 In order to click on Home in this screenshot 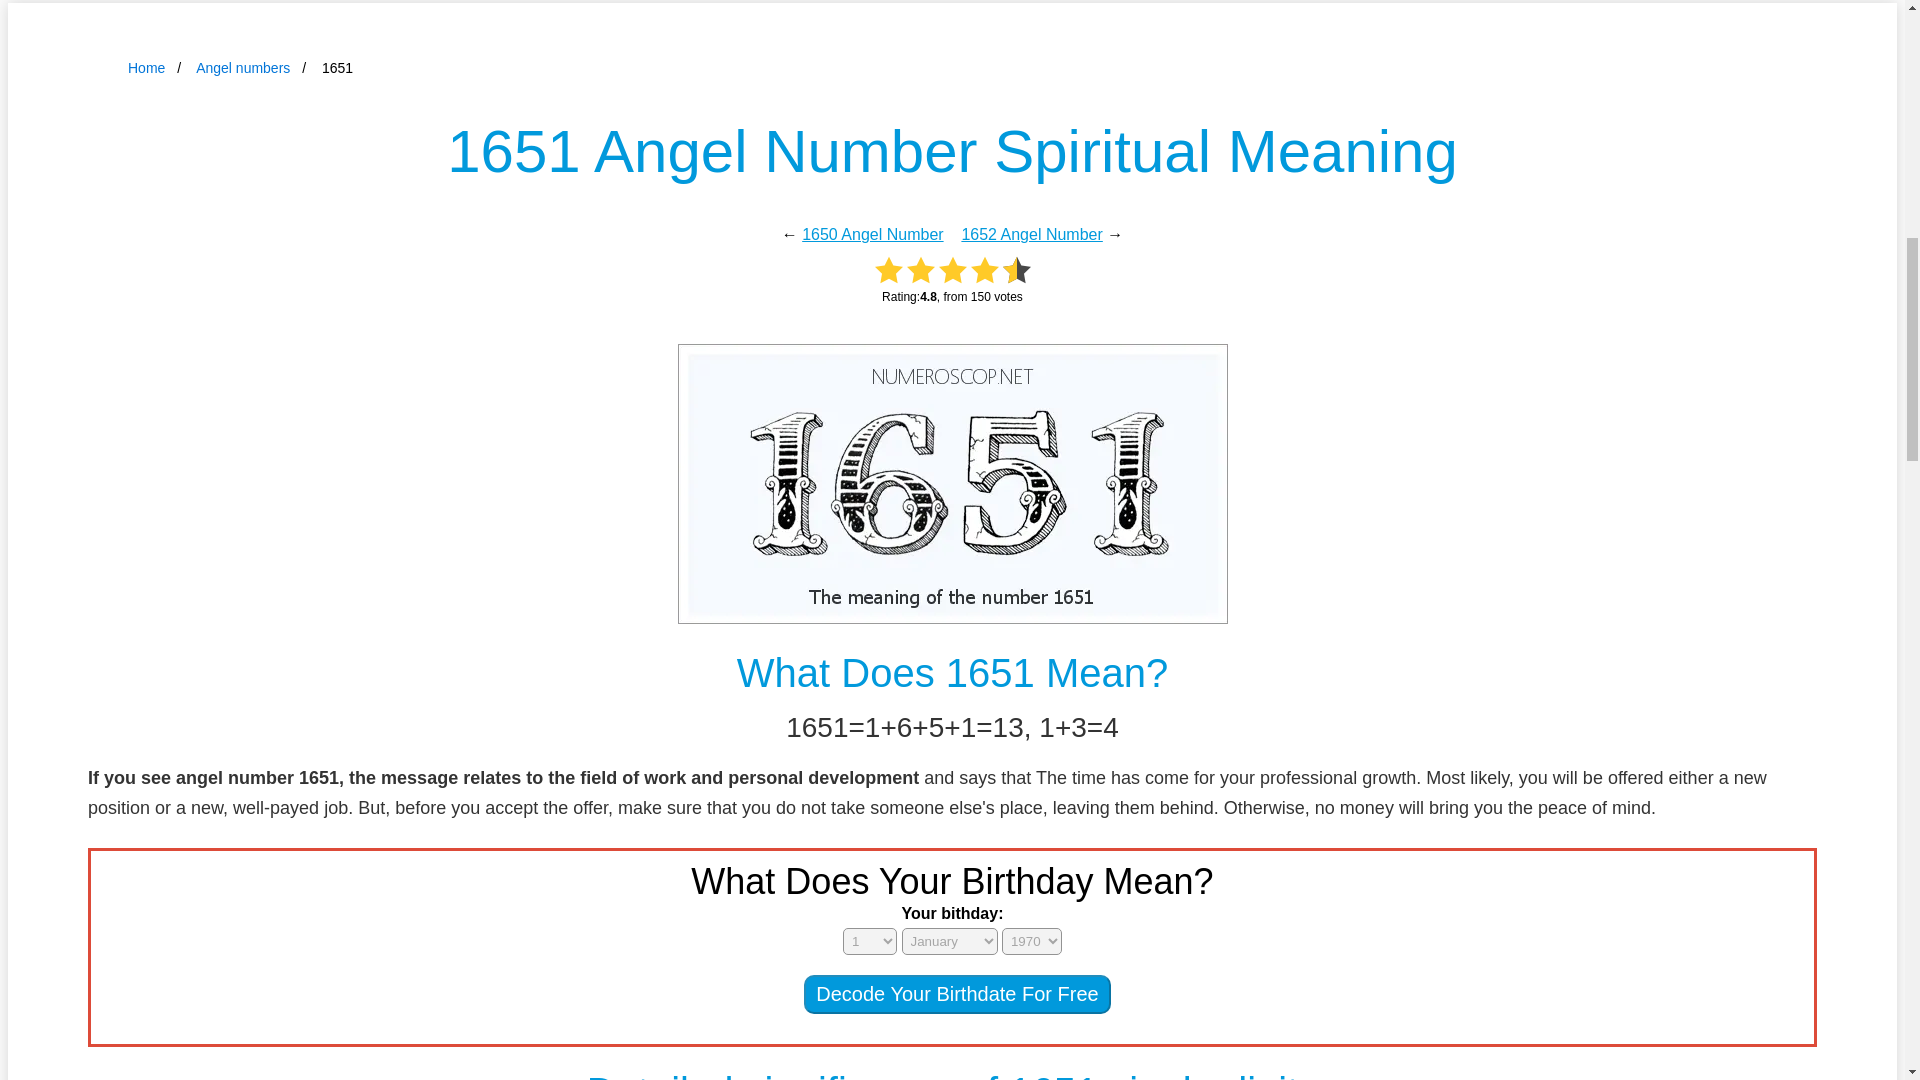, I will do `click(146, 68)`.